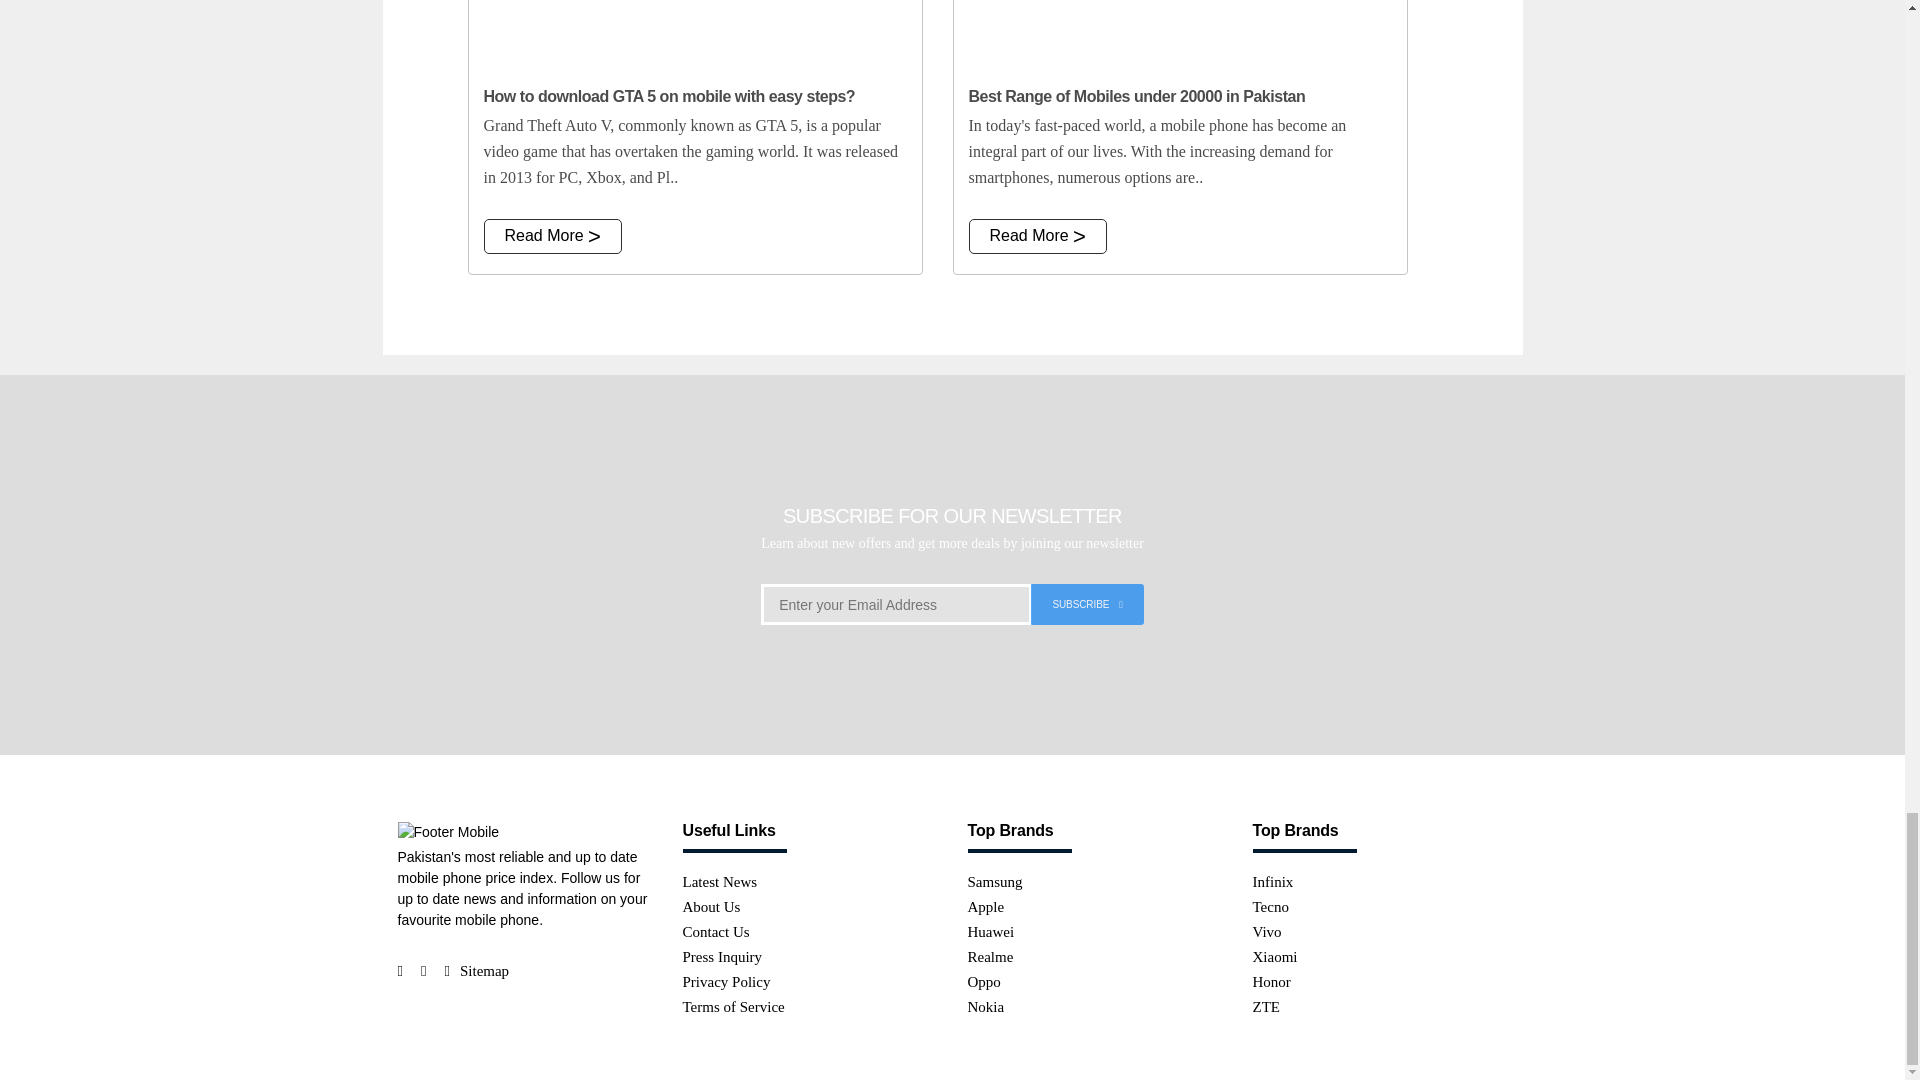  Describe the element at coordinates (1180, 36) in the screenshot. I see `Best Range of Mobiles under 20000 in Pakistan` at that location.